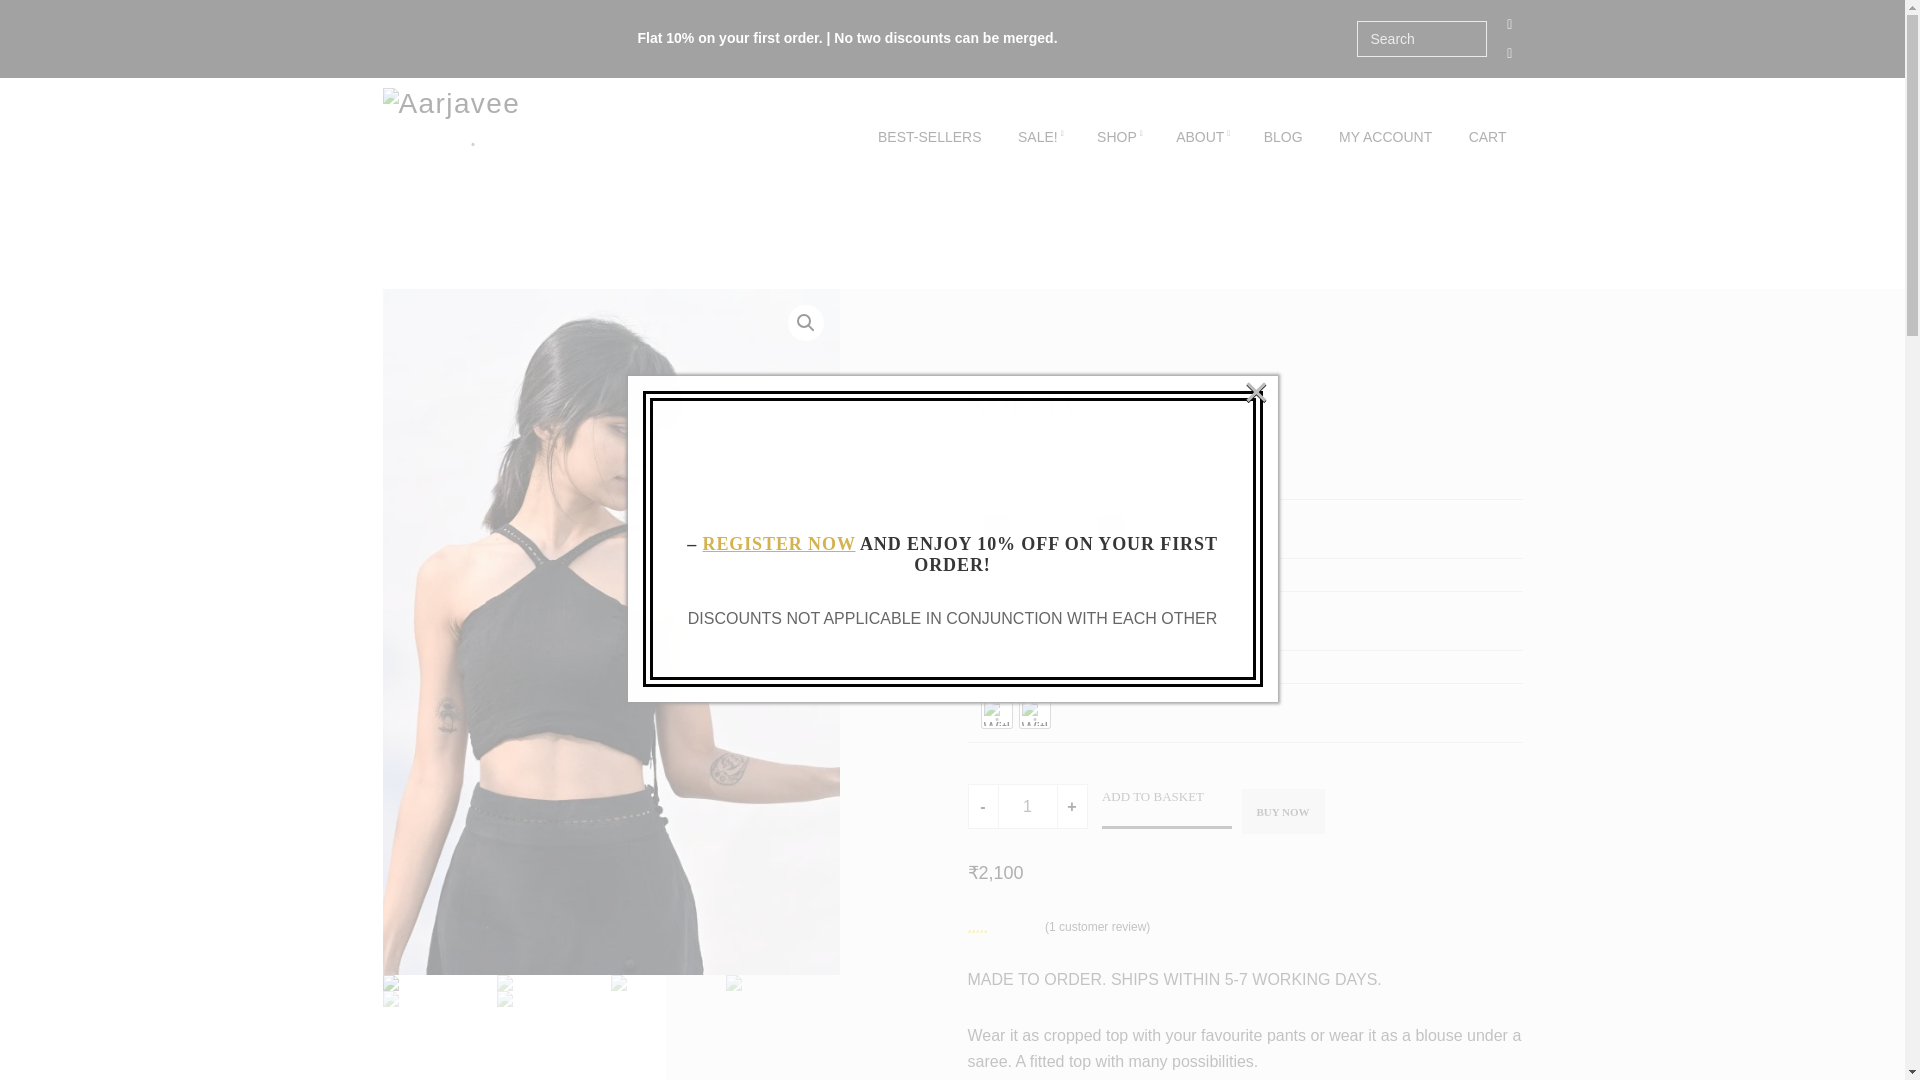  I want to click on Navy, so click(1110, 529).